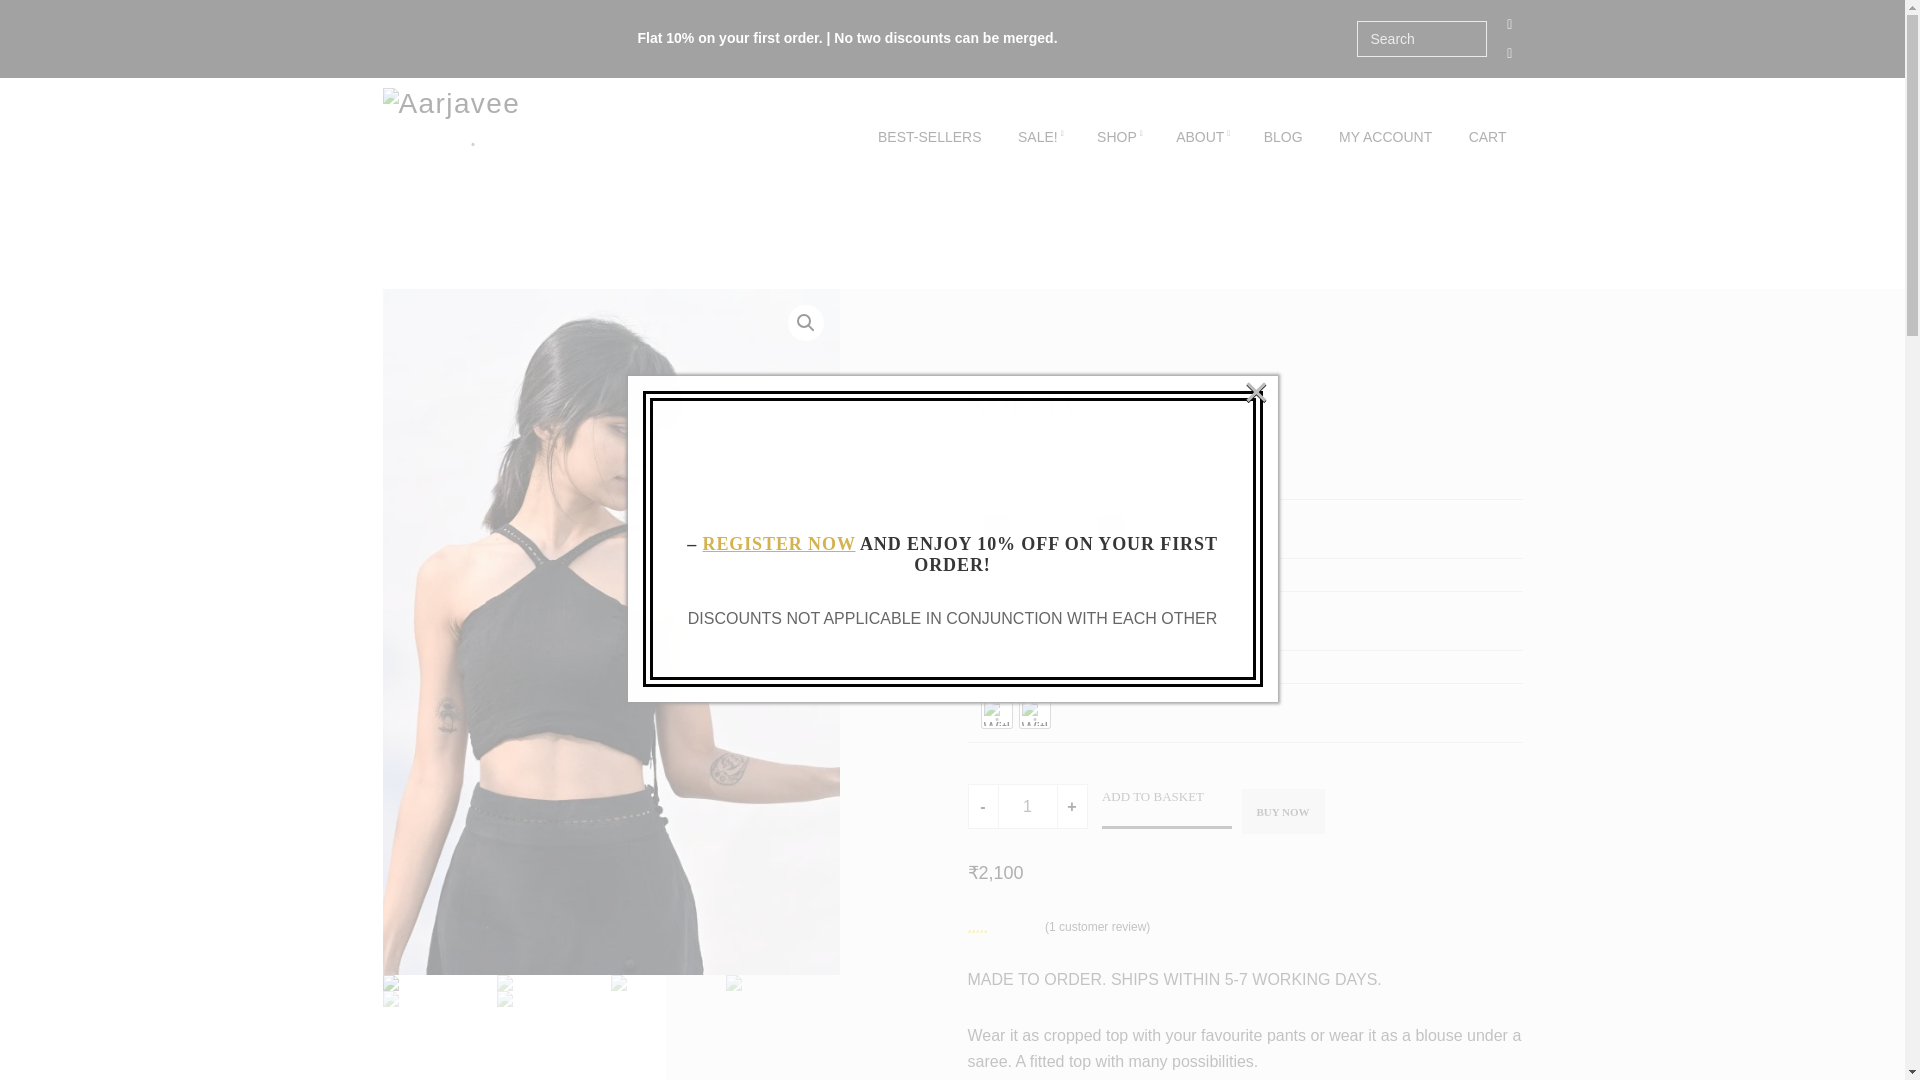  I want to click on Navy, so click(1110, 529).